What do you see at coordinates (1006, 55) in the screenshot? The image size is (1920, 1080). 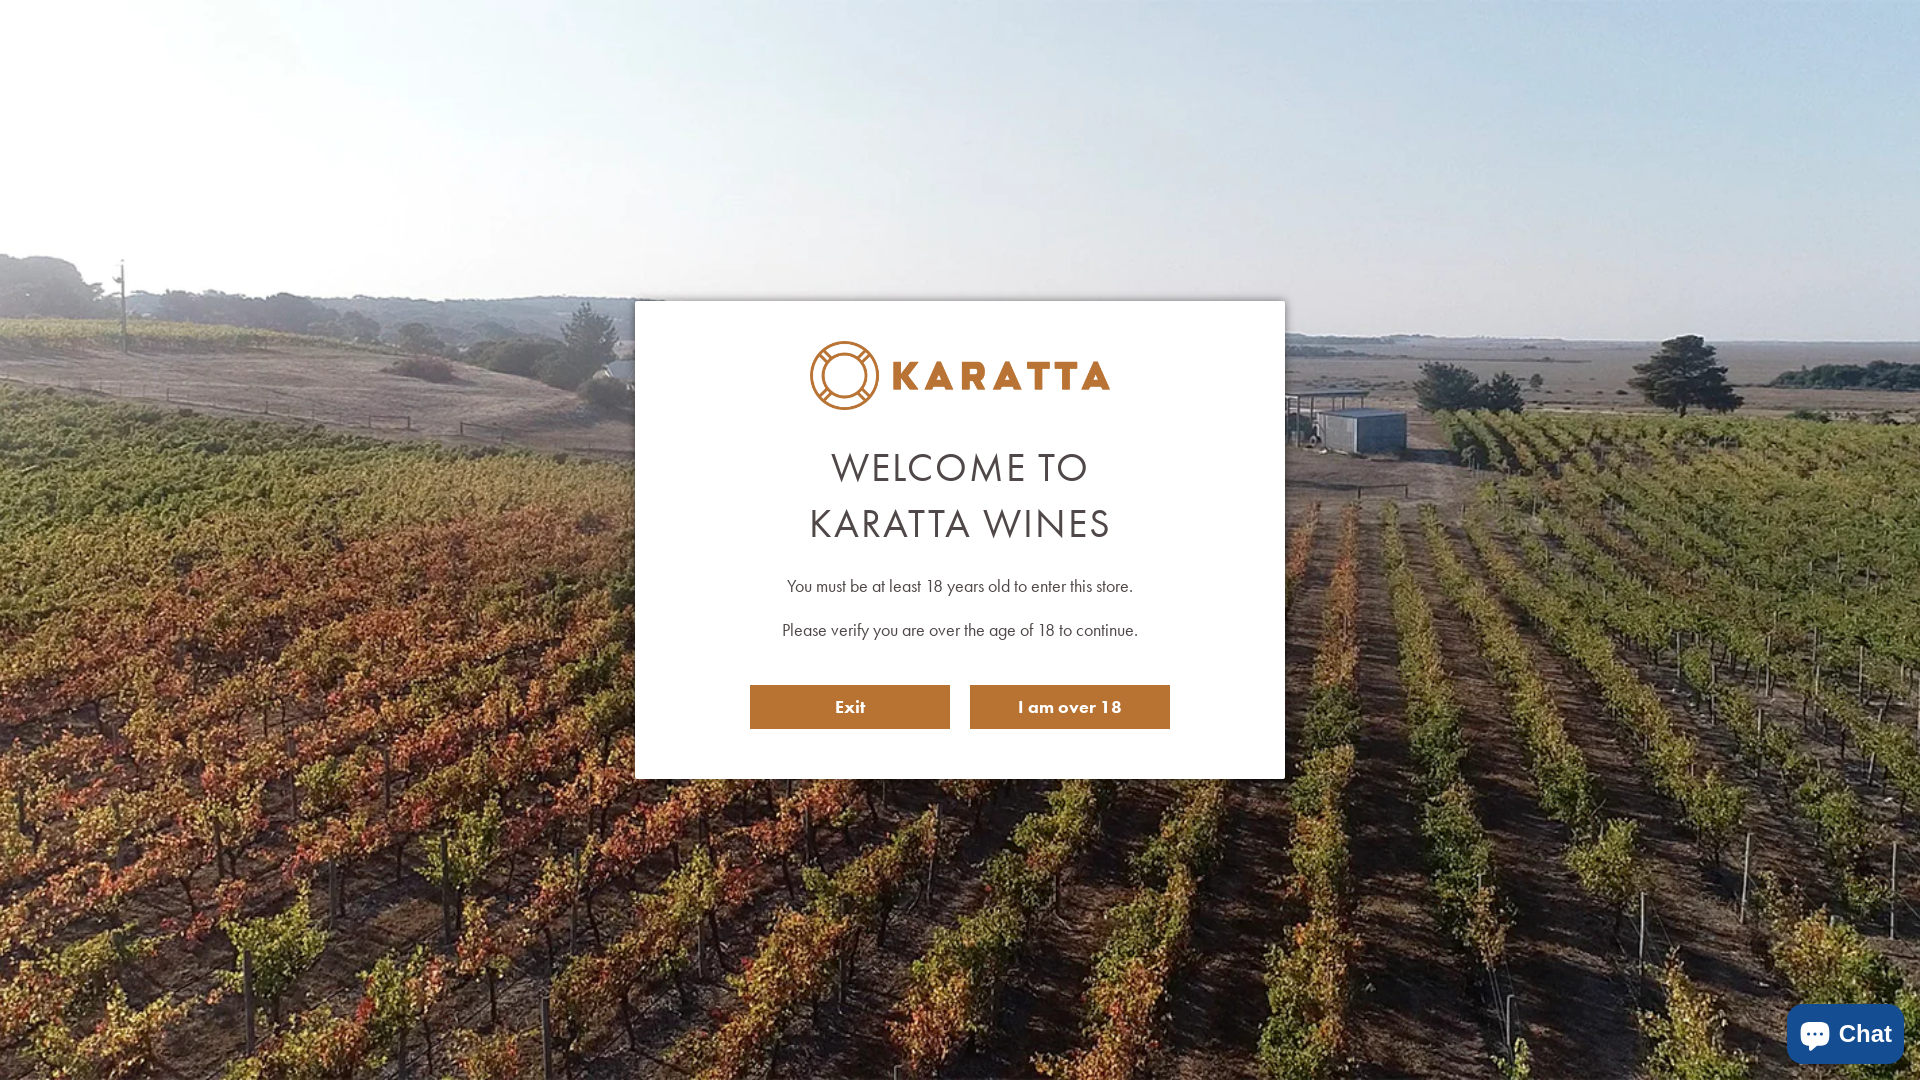 I see `WINE SHOP` at bounding box center [1006, 55].